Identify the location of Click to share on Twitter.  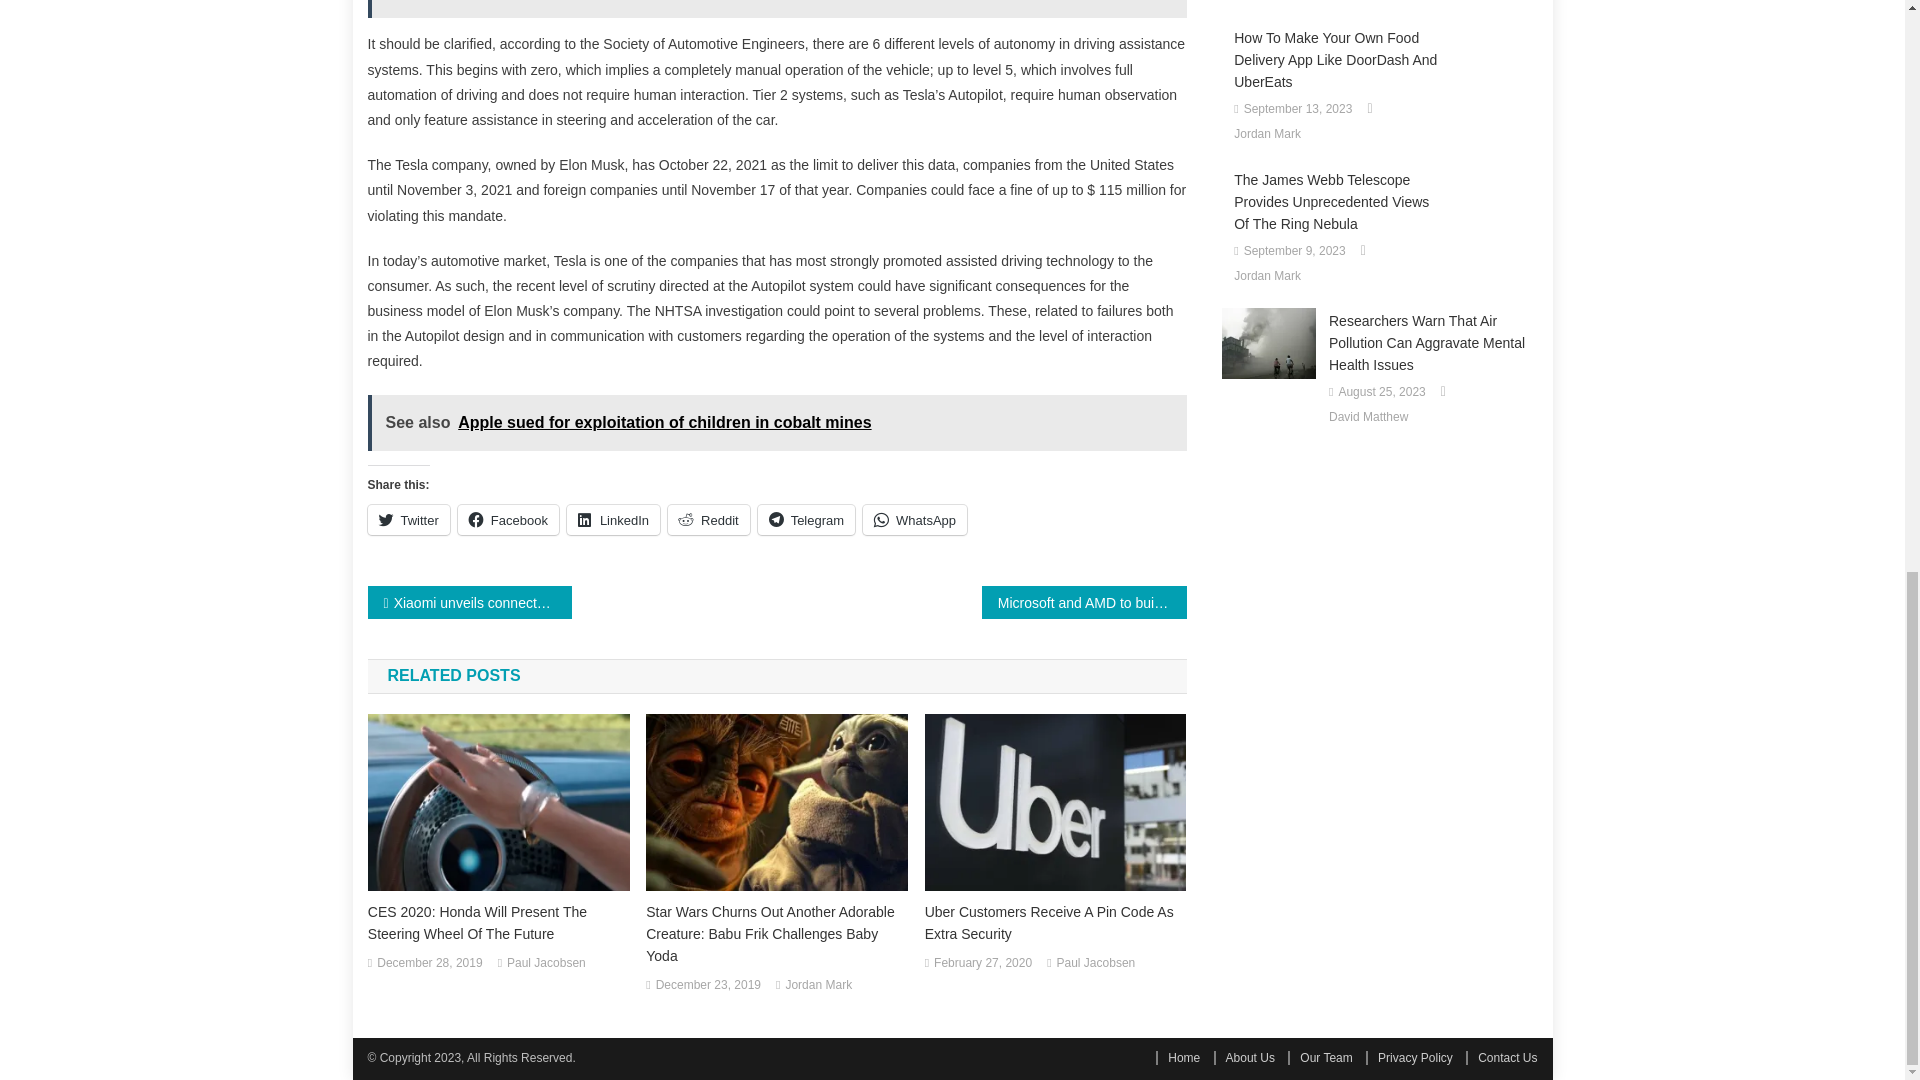
(408, 520).